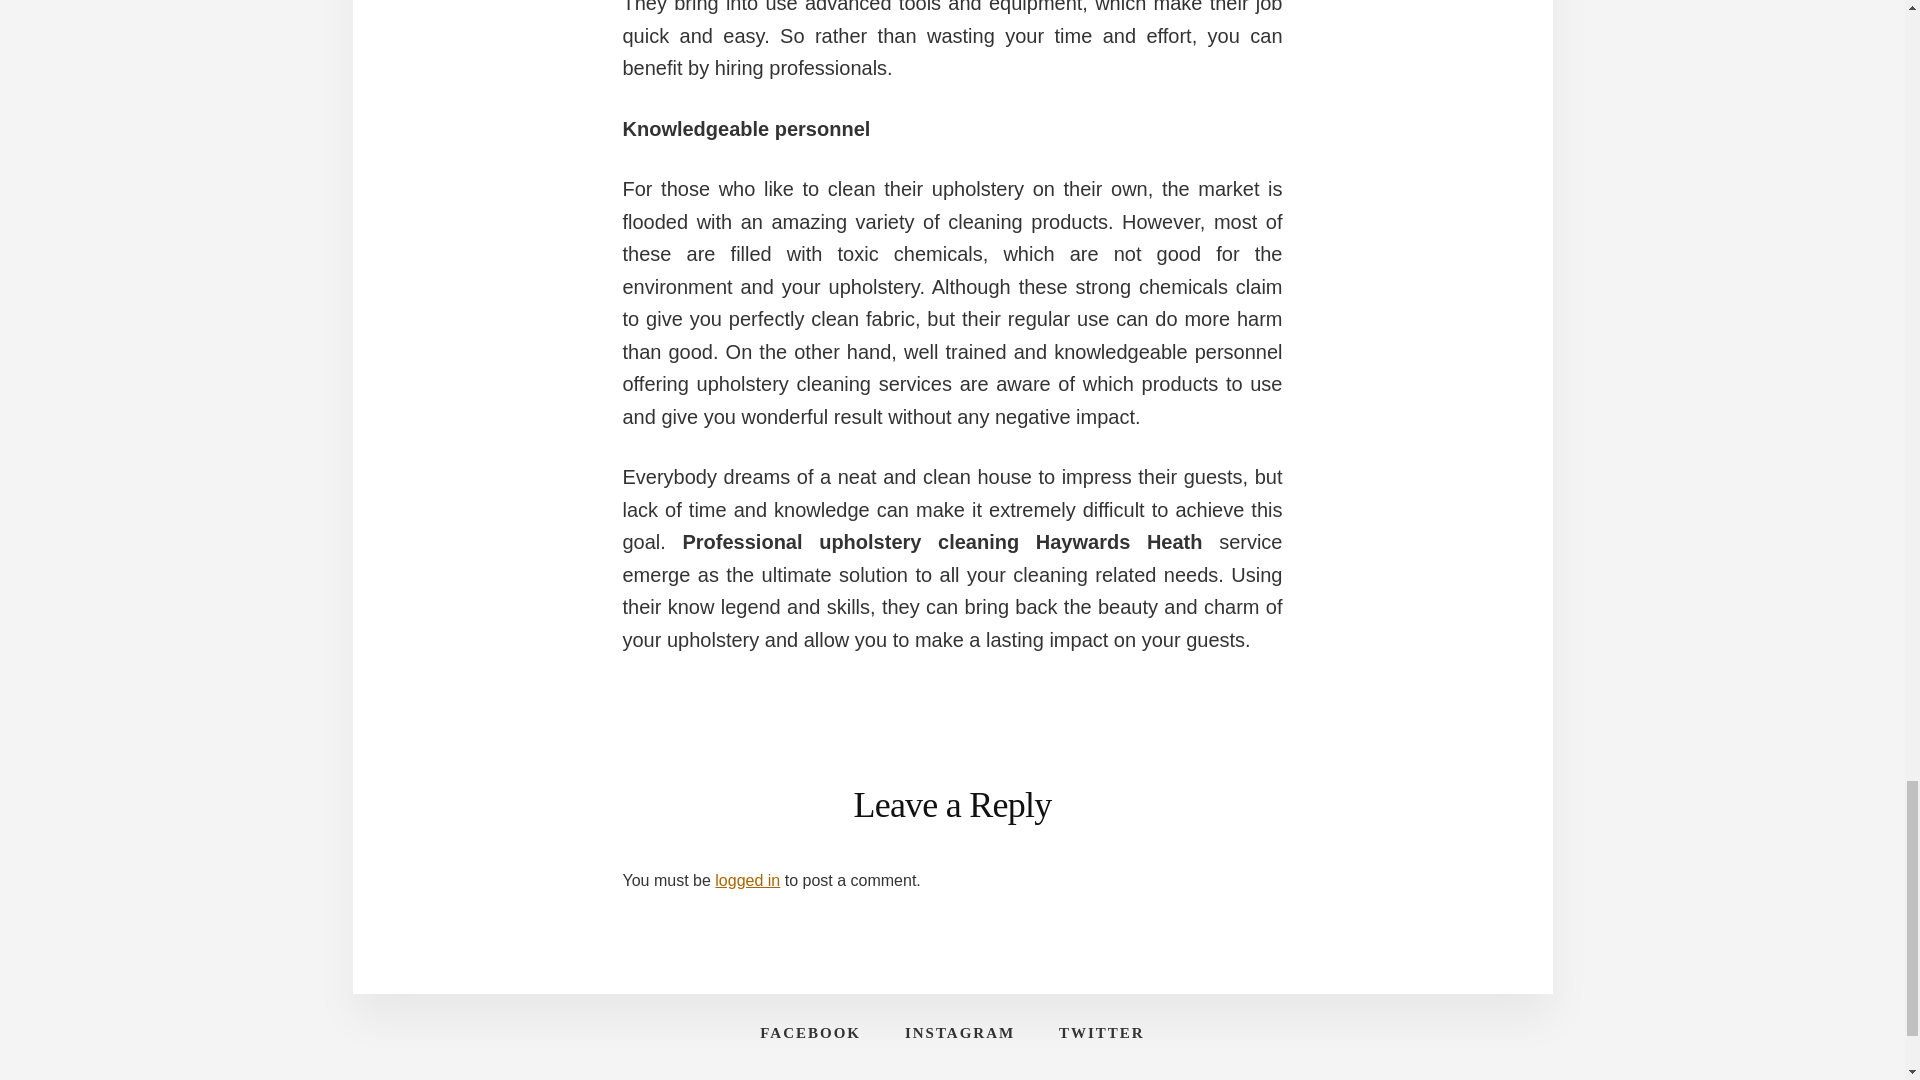 The width and height of the screenshot is (1920, 1080). What do you see at coordinates (746, 880) in the screenshot?
I see `logged in` at bounding box center [746, 880].